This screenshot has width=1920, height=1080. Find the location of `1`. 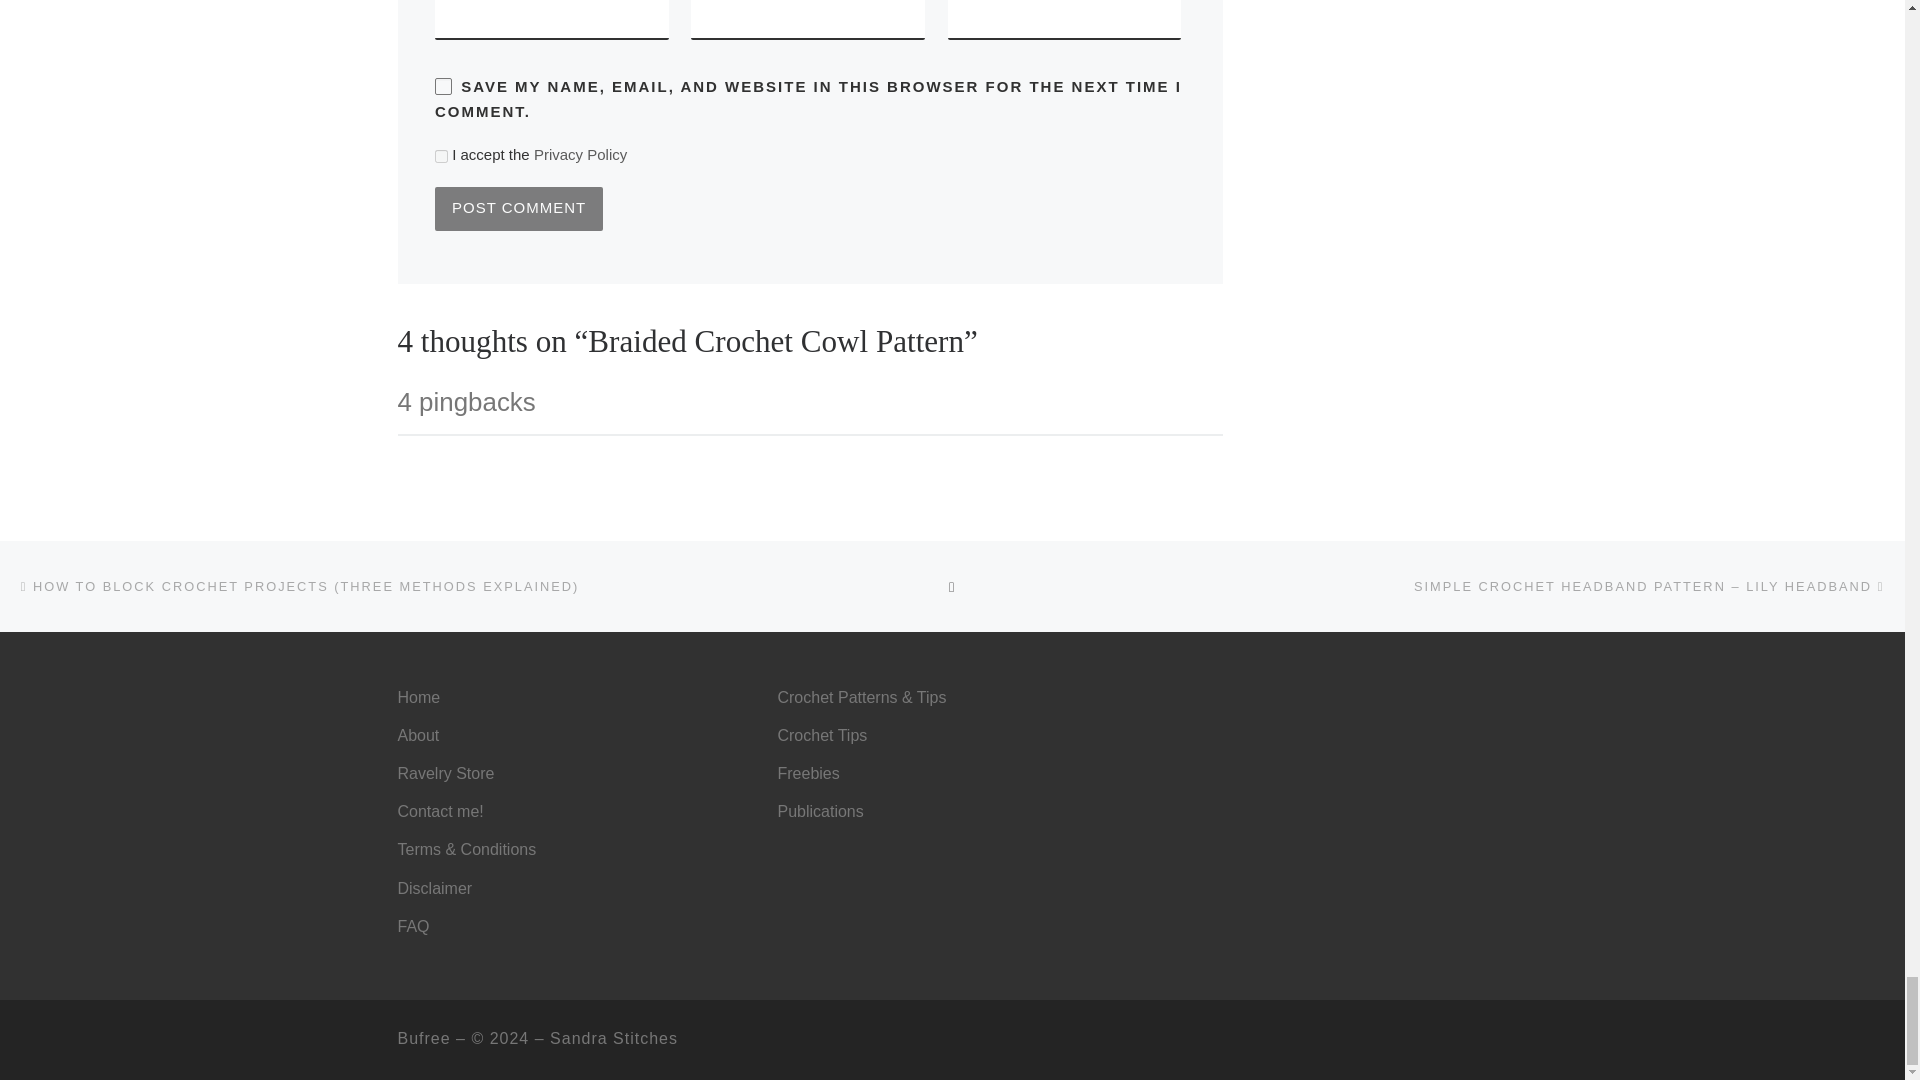

1 is located at coordinates (441, 156).